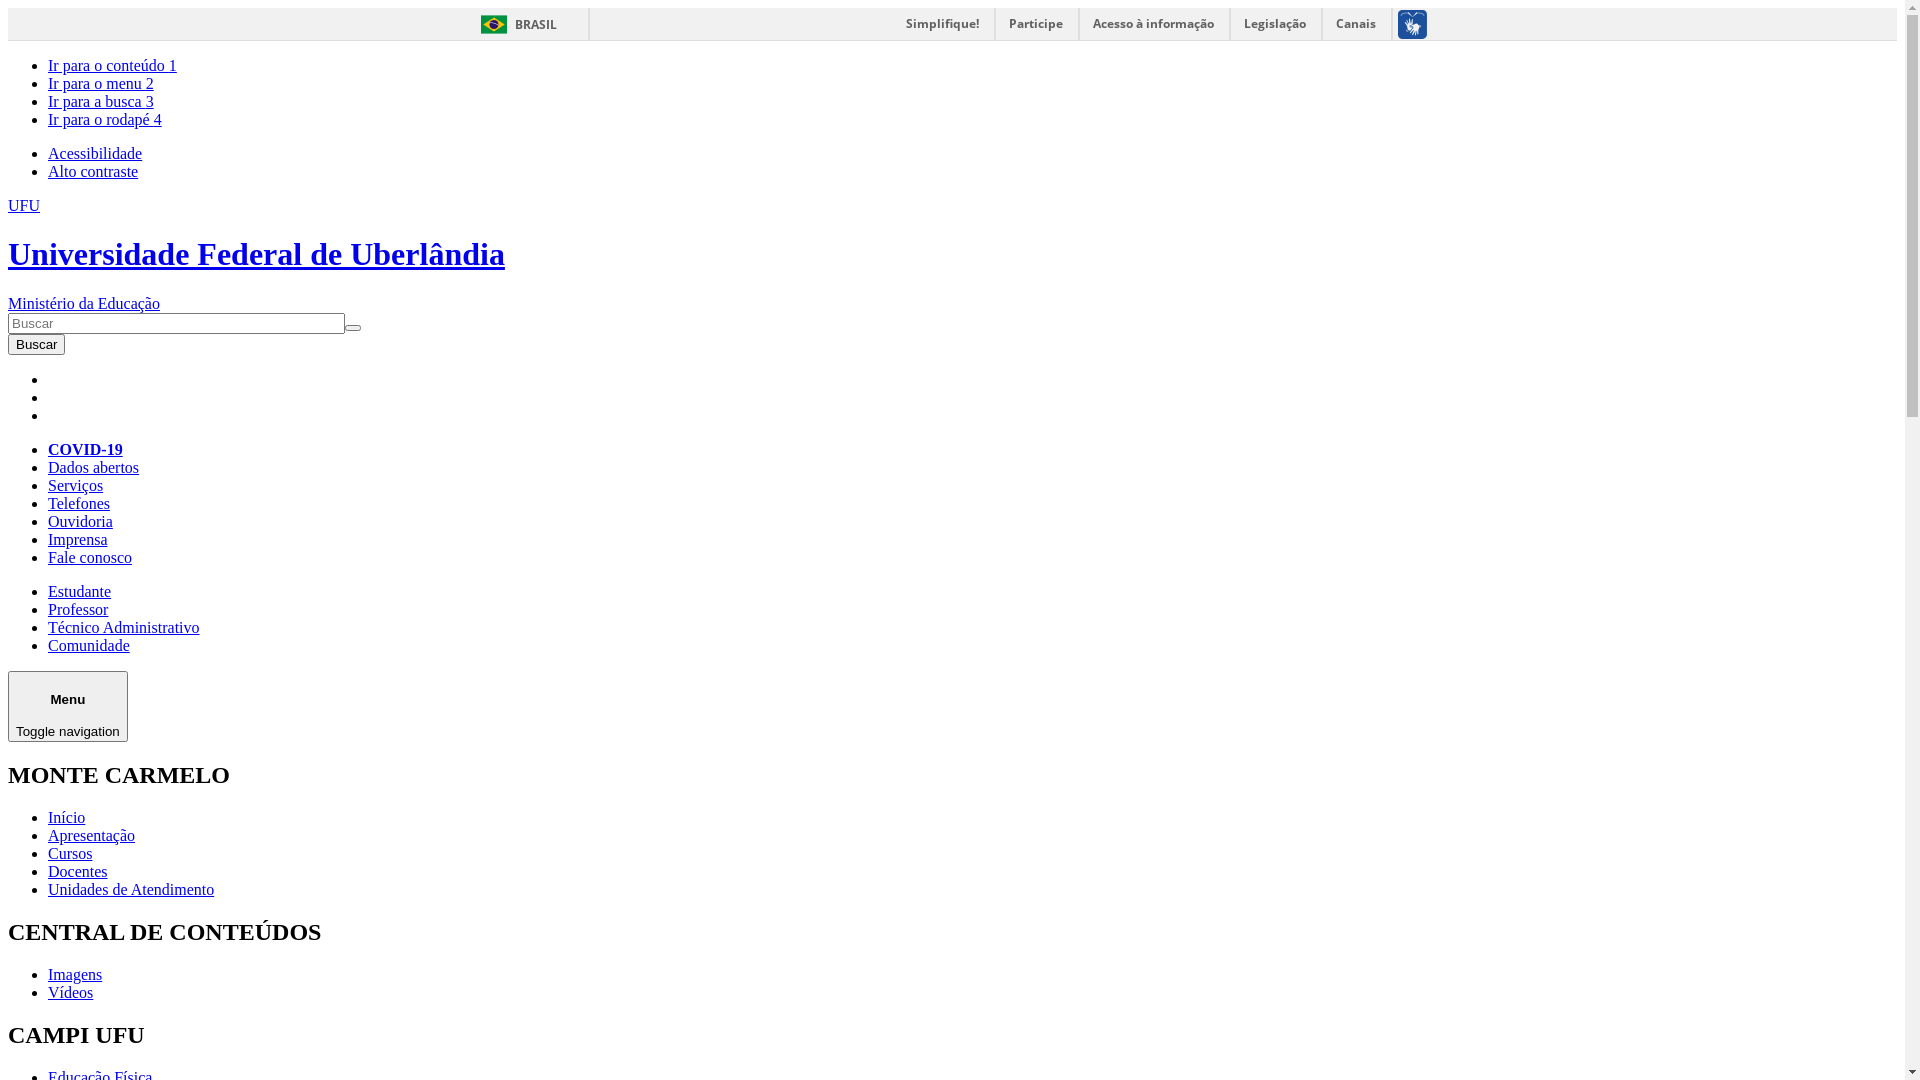 The image size is (1920, 1080). I want to click on Alto contraste, so click(93, 172).